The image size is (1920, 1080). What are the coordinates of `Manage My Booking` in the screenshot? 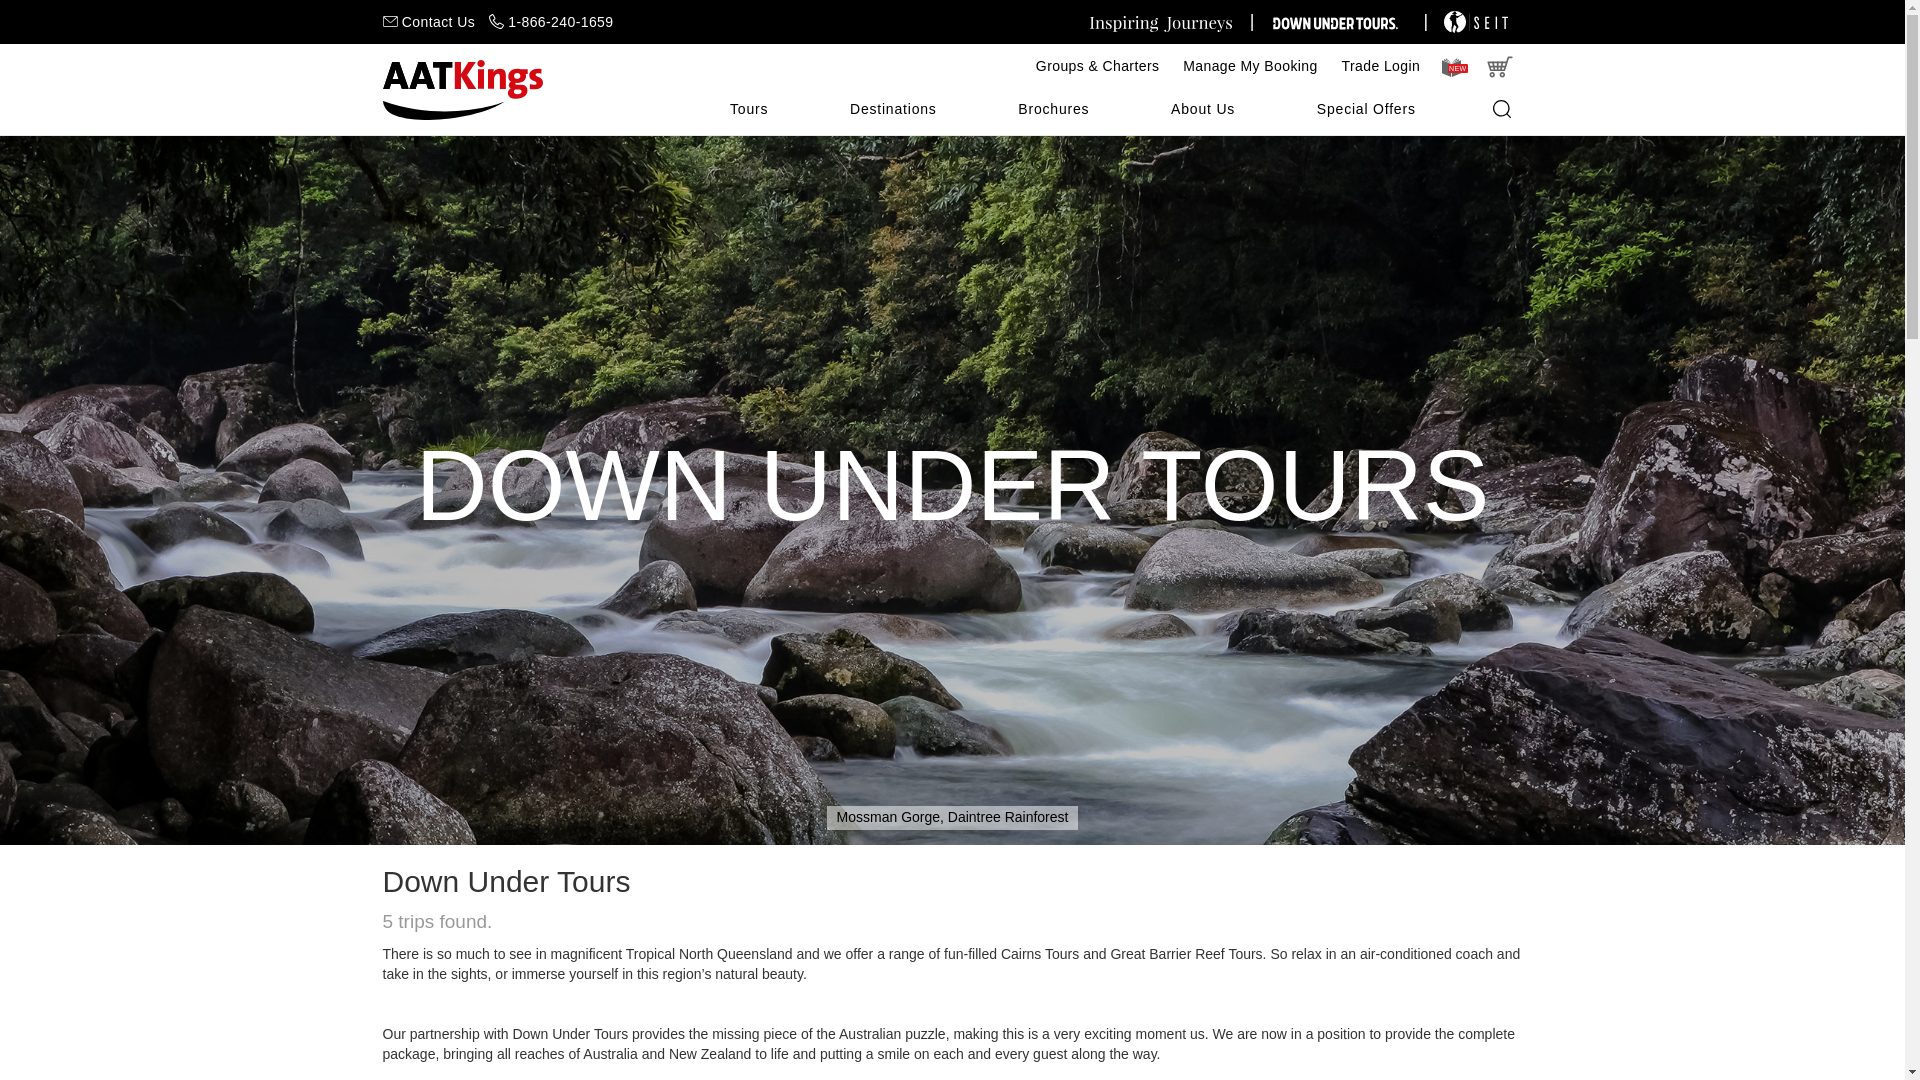 It's located at (1250, 66).